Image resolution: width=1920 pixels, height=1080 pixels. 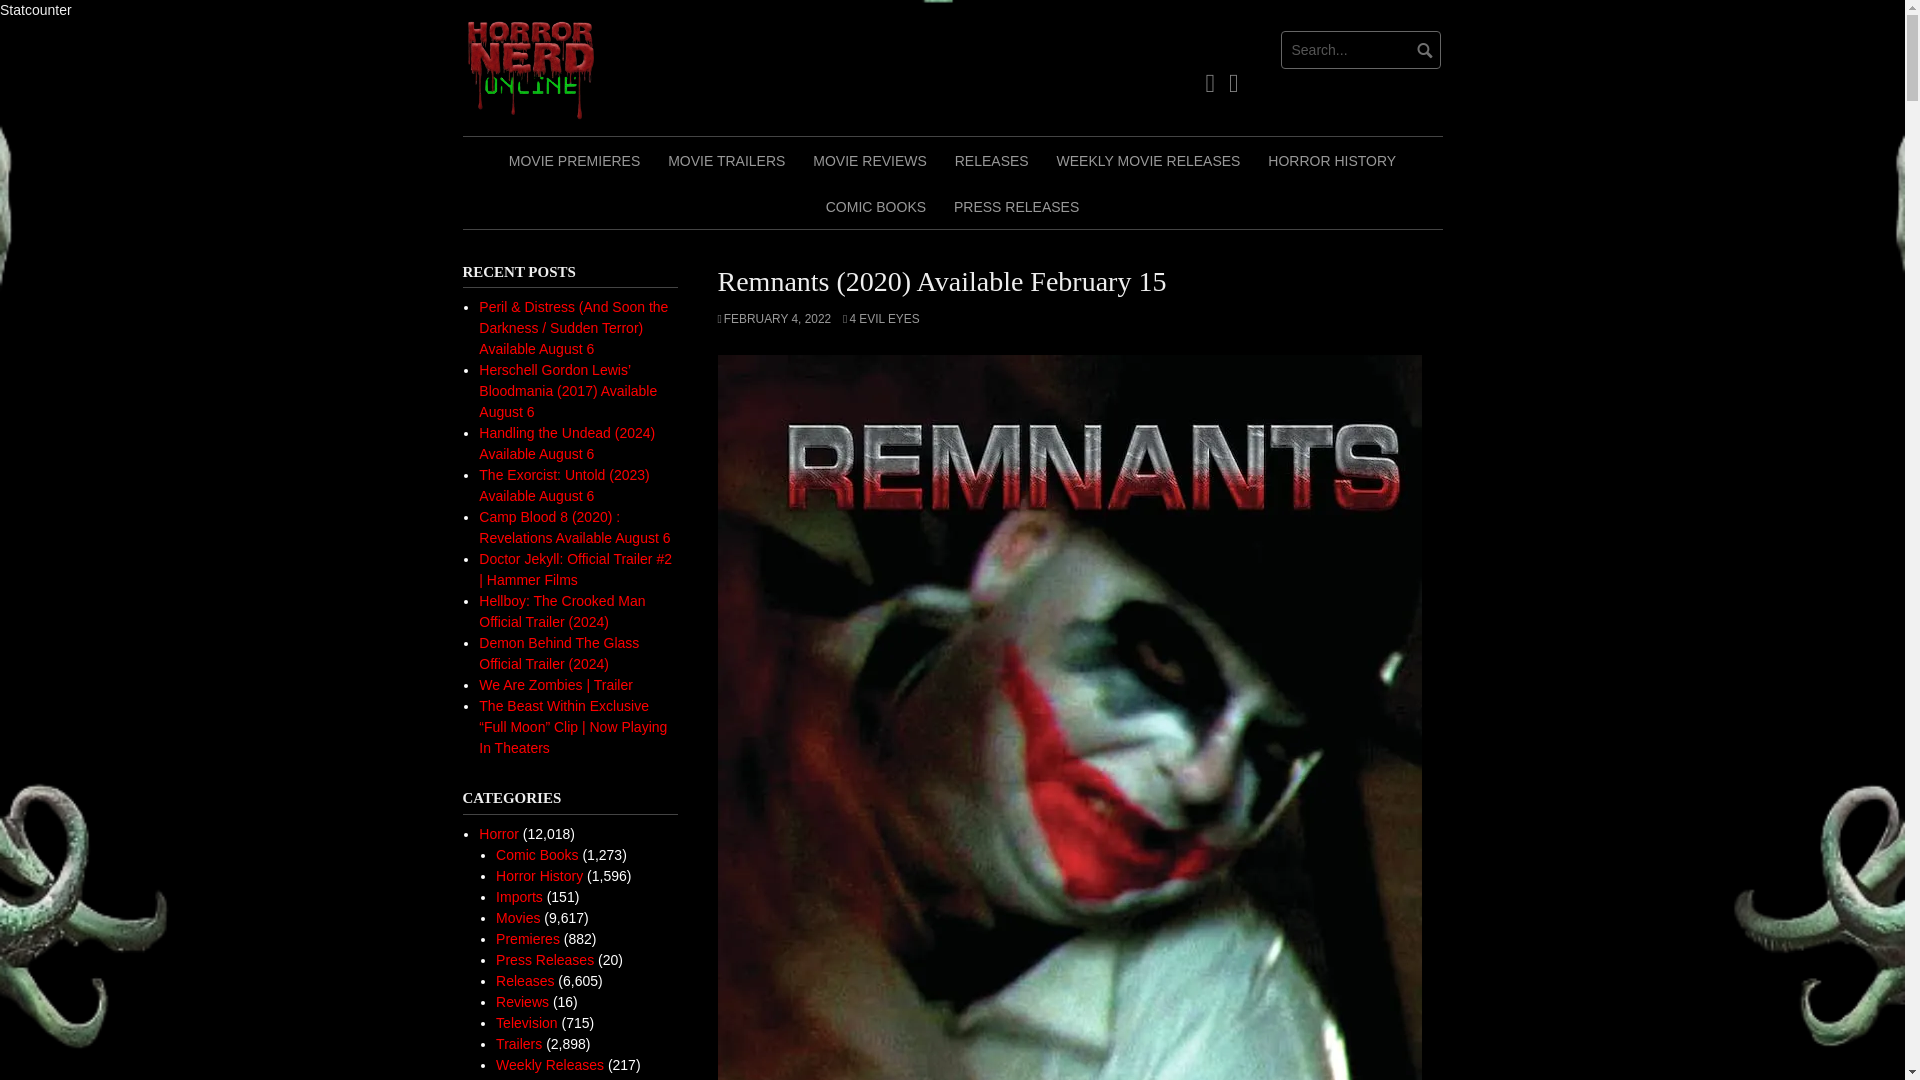 I want to click on WEEKLY MOVIE RELEASES, so click(x=1148, y=160).